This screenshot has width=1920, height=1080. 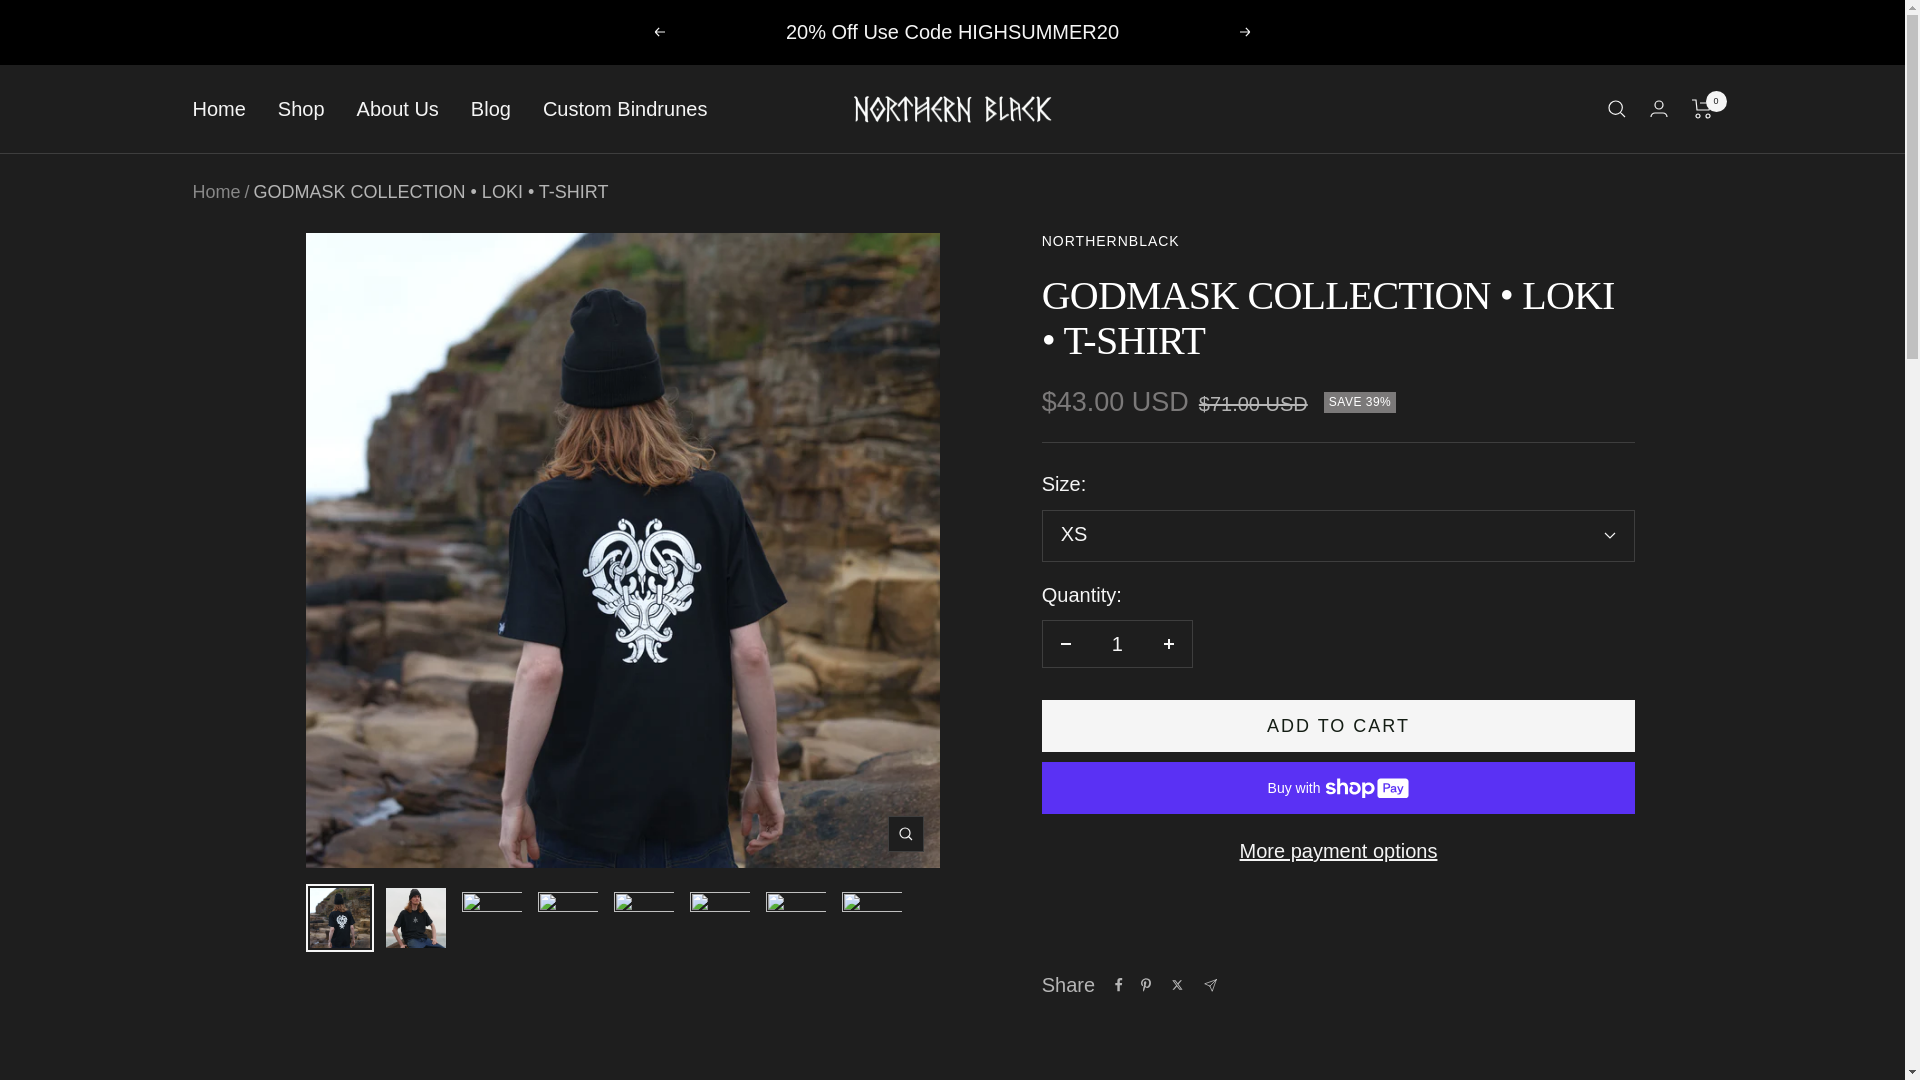 I want to click on NorthernBlack, so click(x=952, y=110).